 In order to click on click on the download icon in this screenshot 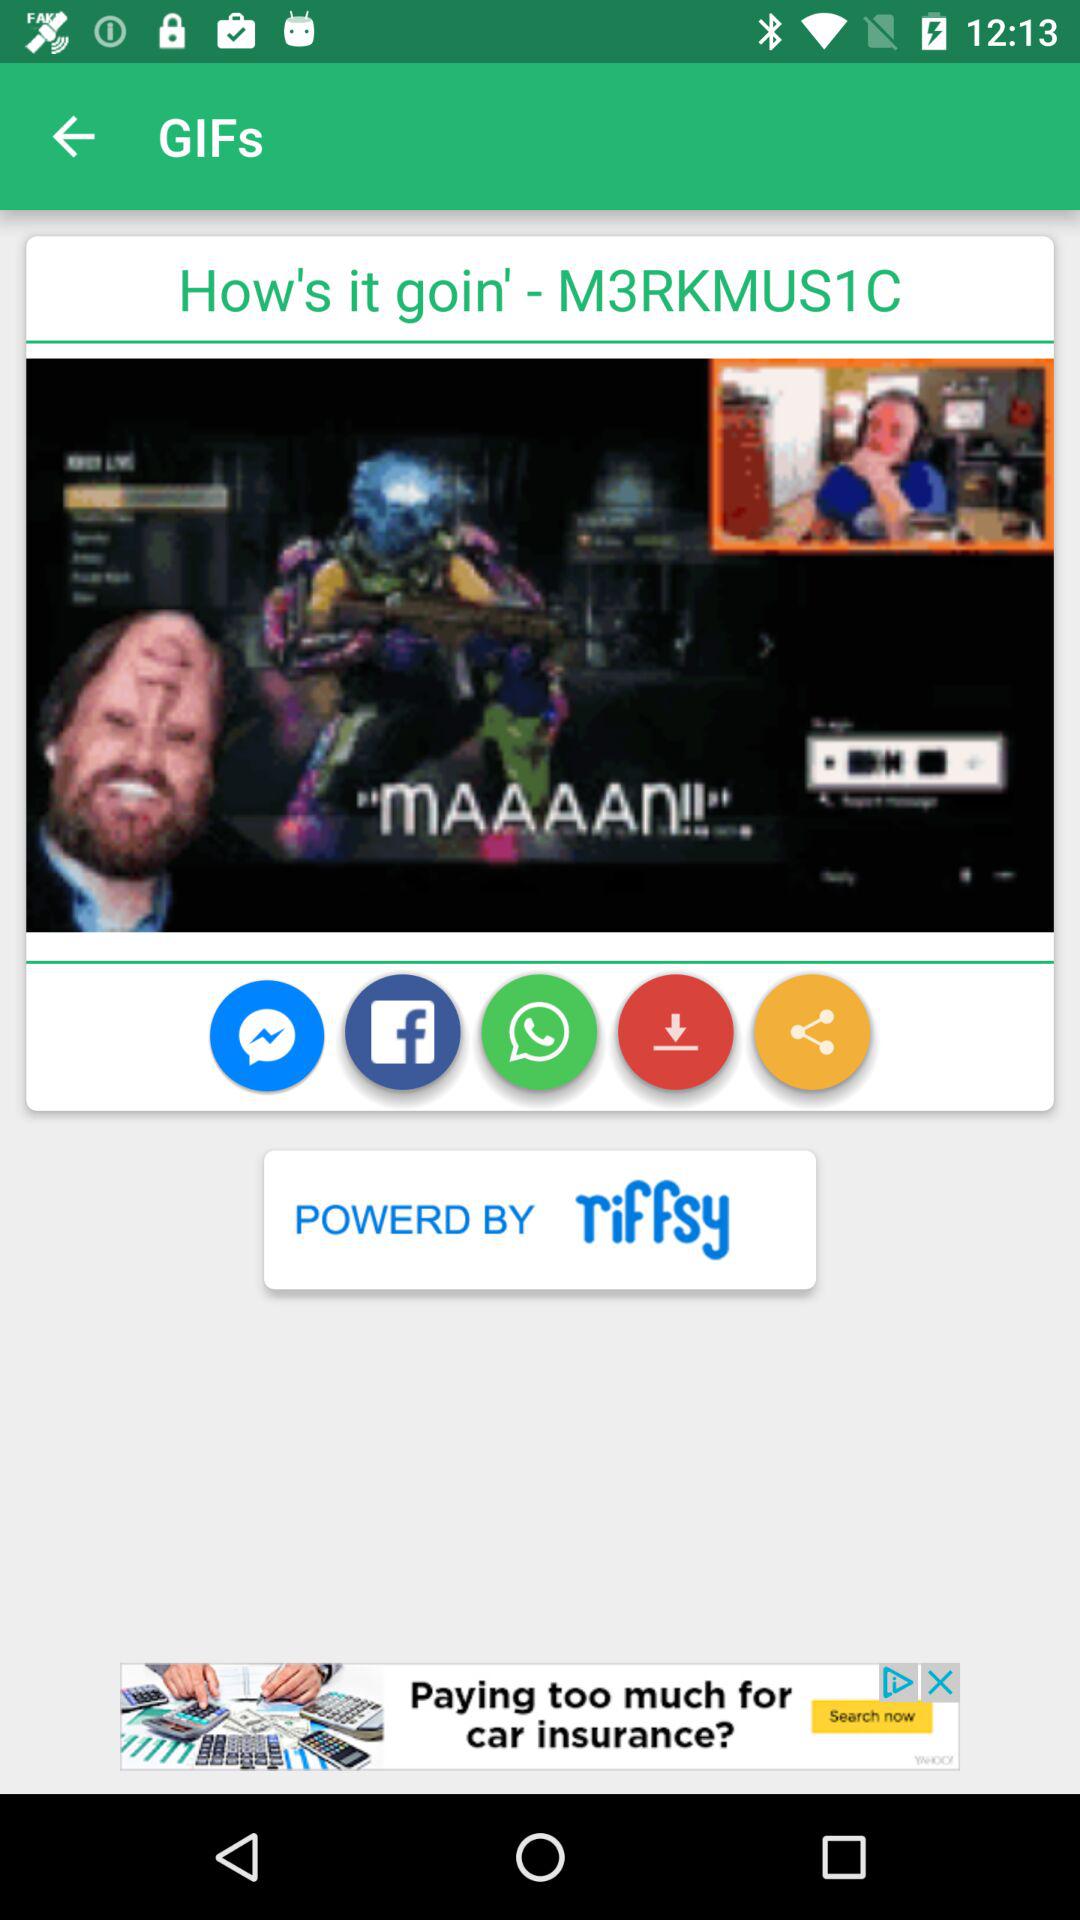, I will do `click(676, 1037)`.